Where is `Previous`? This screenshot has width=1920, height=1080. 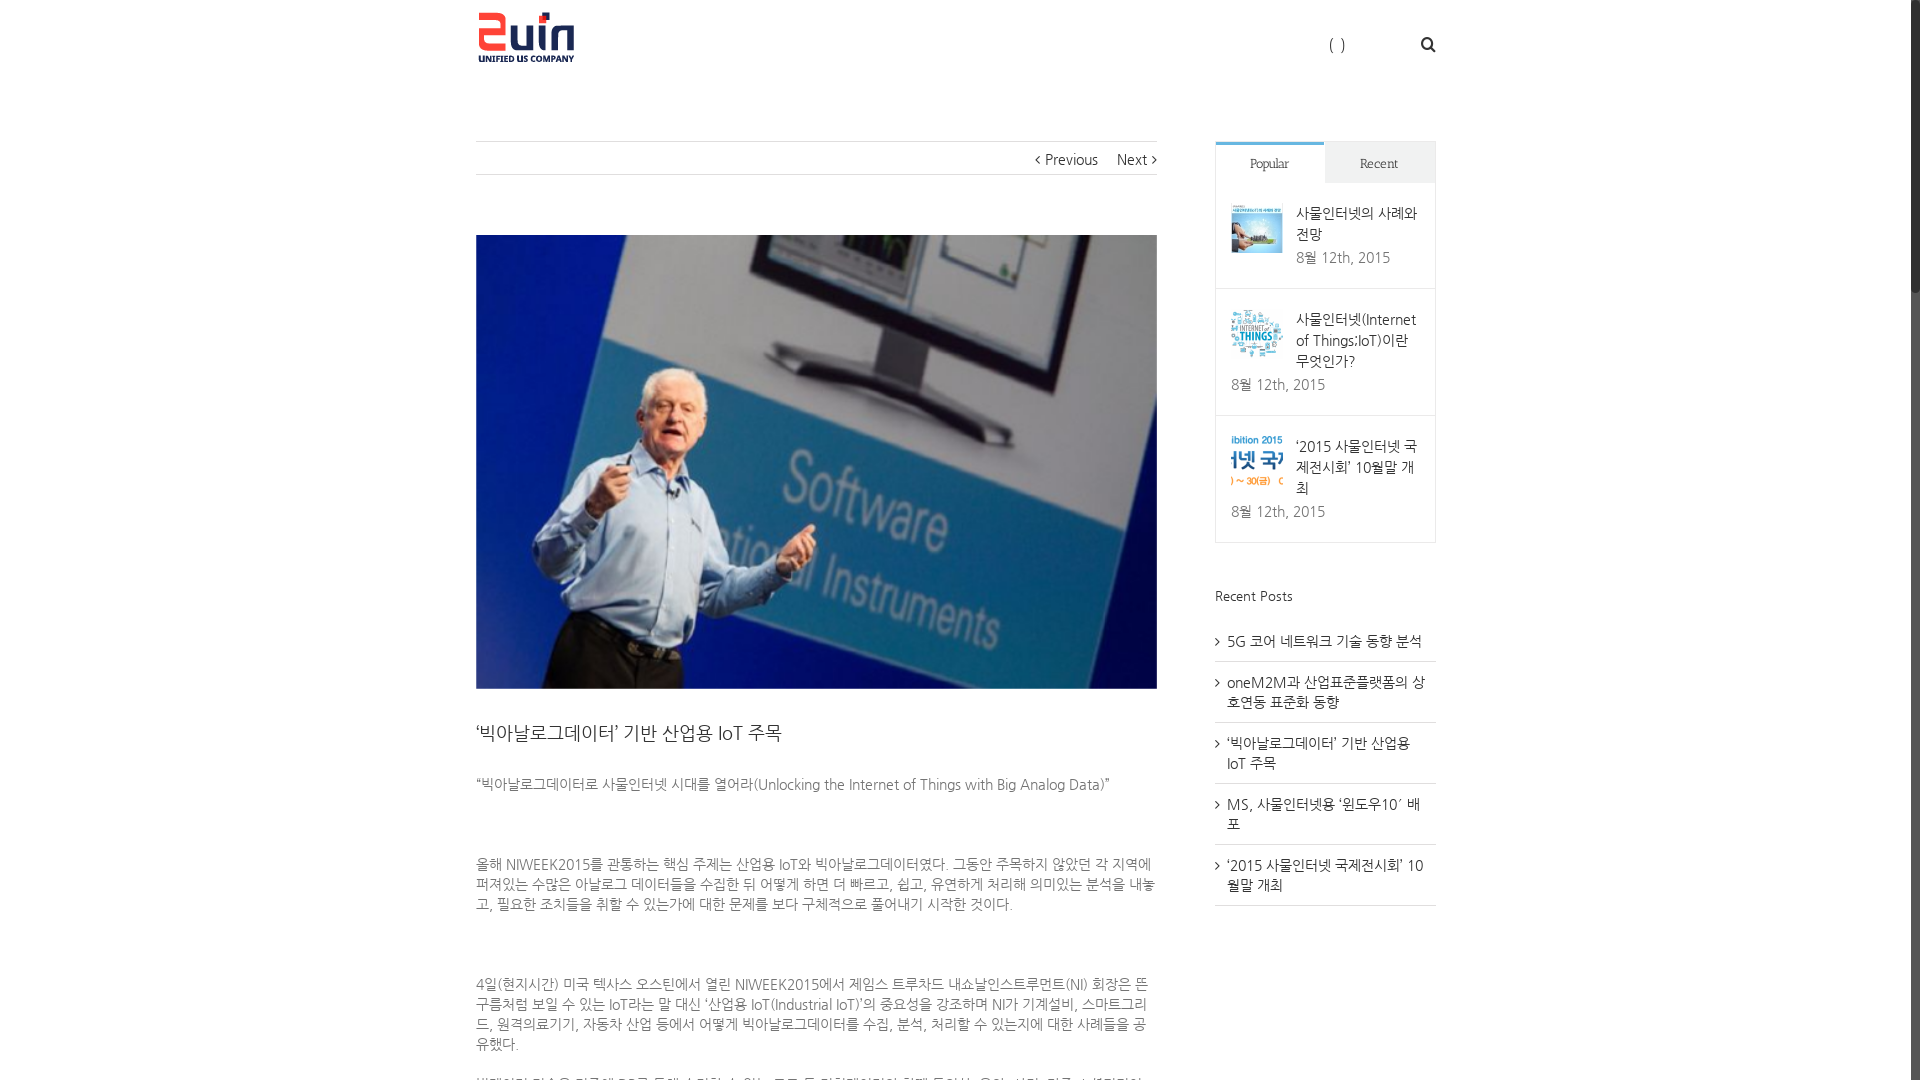
Previous is located at coordinates (1072, 159).